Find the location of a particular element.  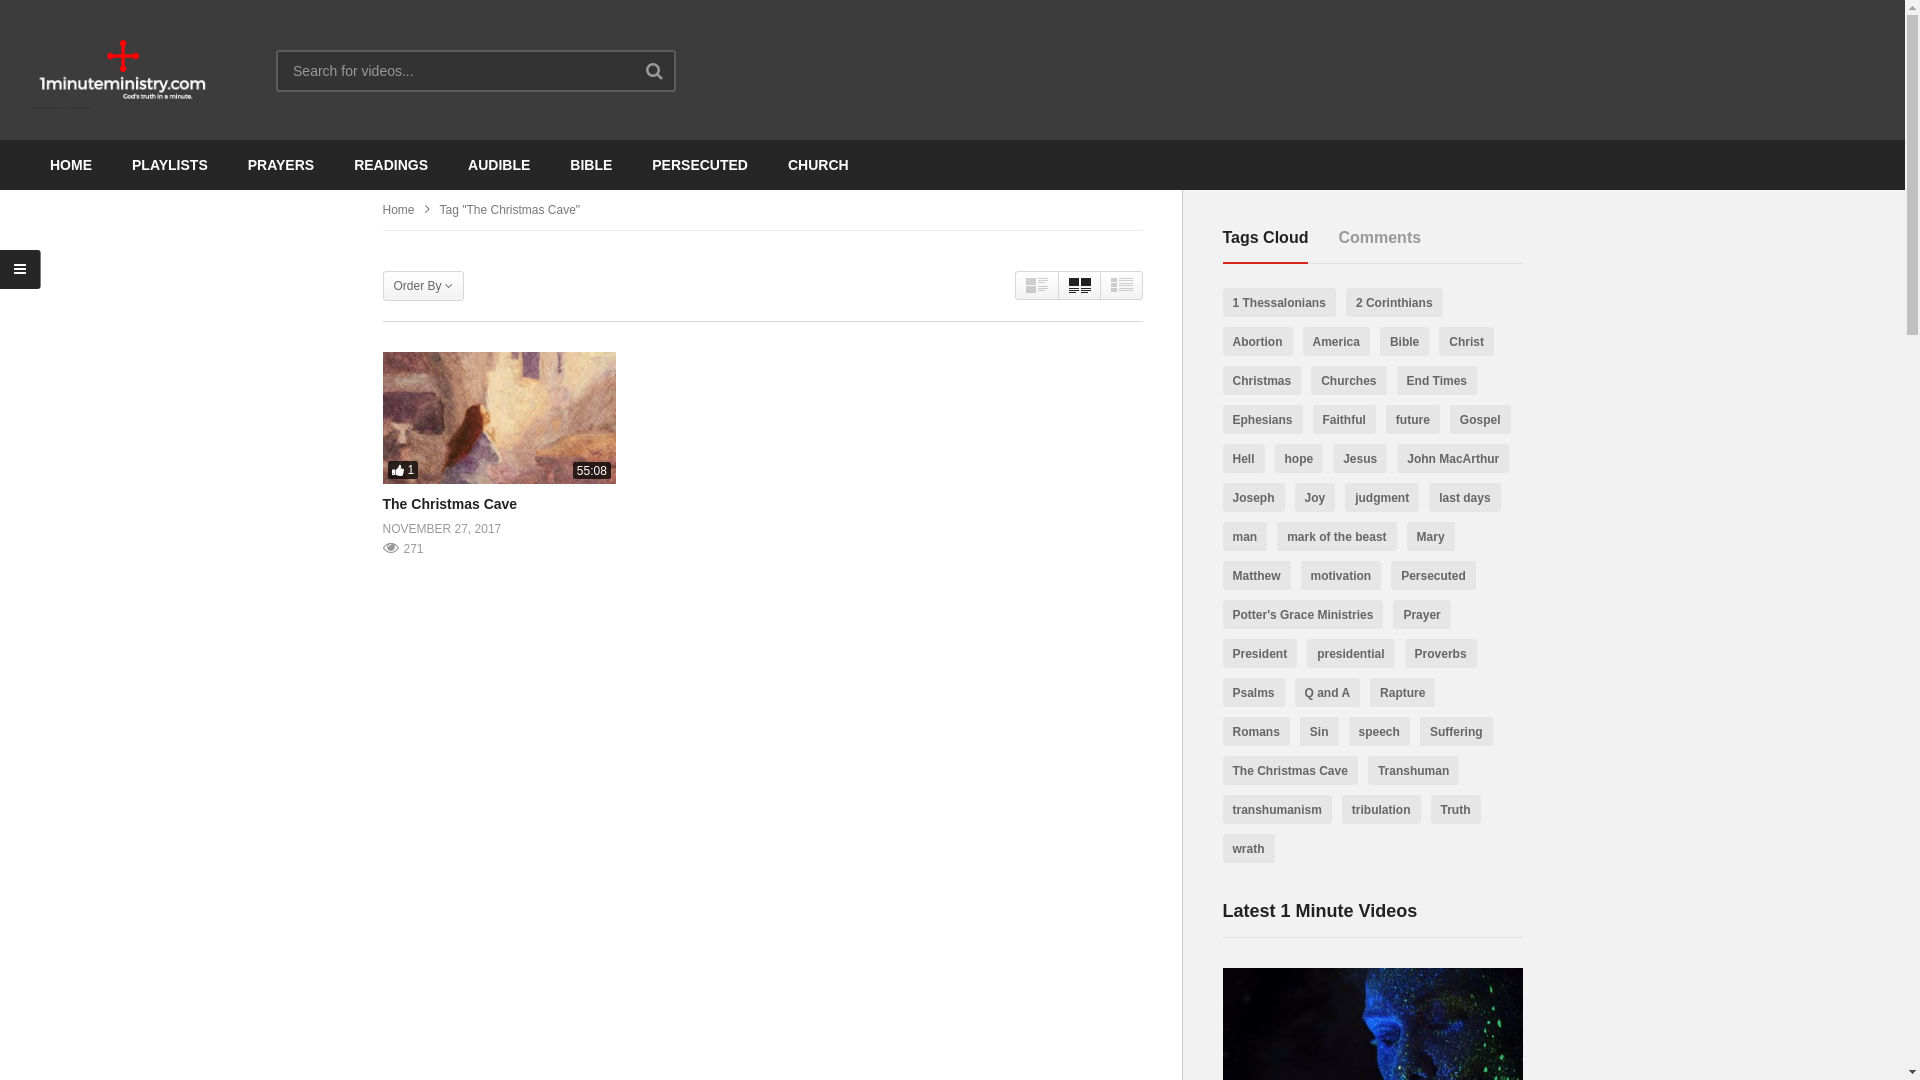

PRAYERS is located at coordinates (281, 165).